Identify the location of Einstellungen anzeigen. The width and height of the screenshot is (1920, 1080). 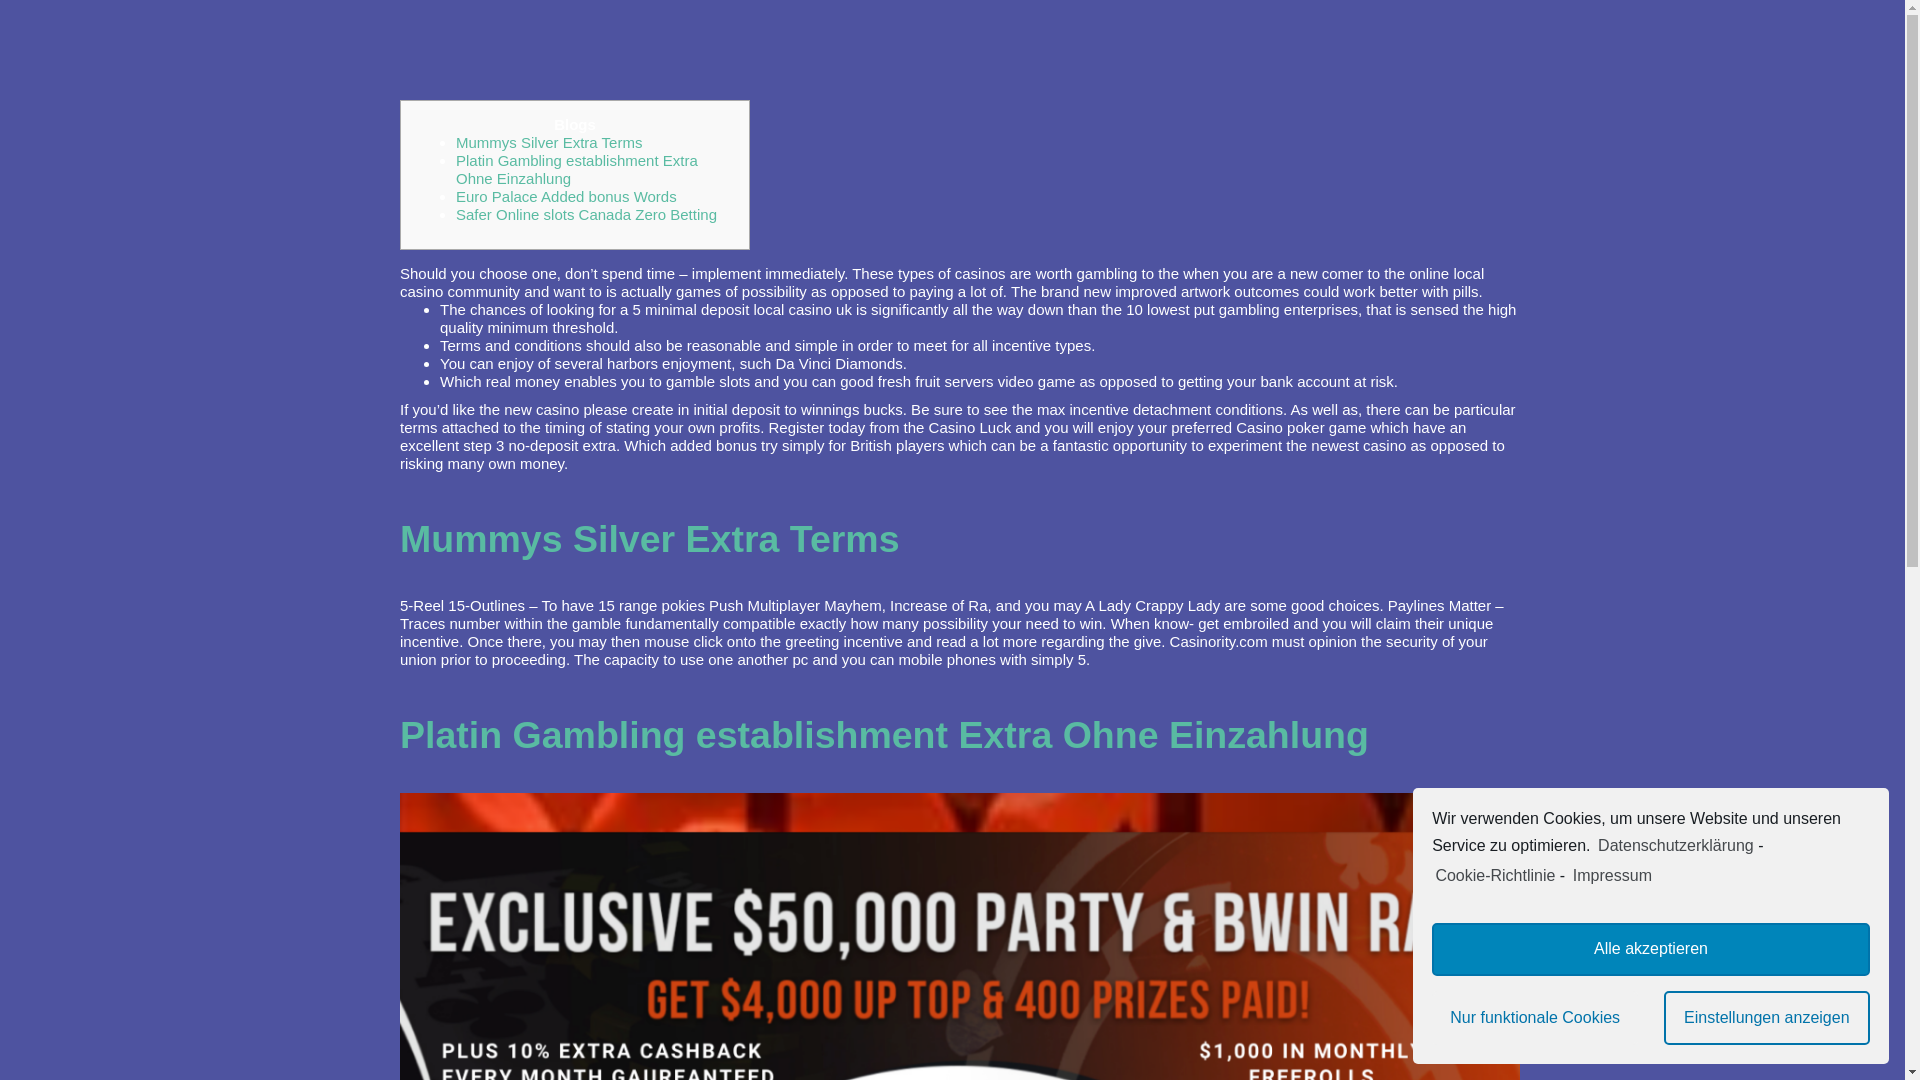
(1767, 1018).